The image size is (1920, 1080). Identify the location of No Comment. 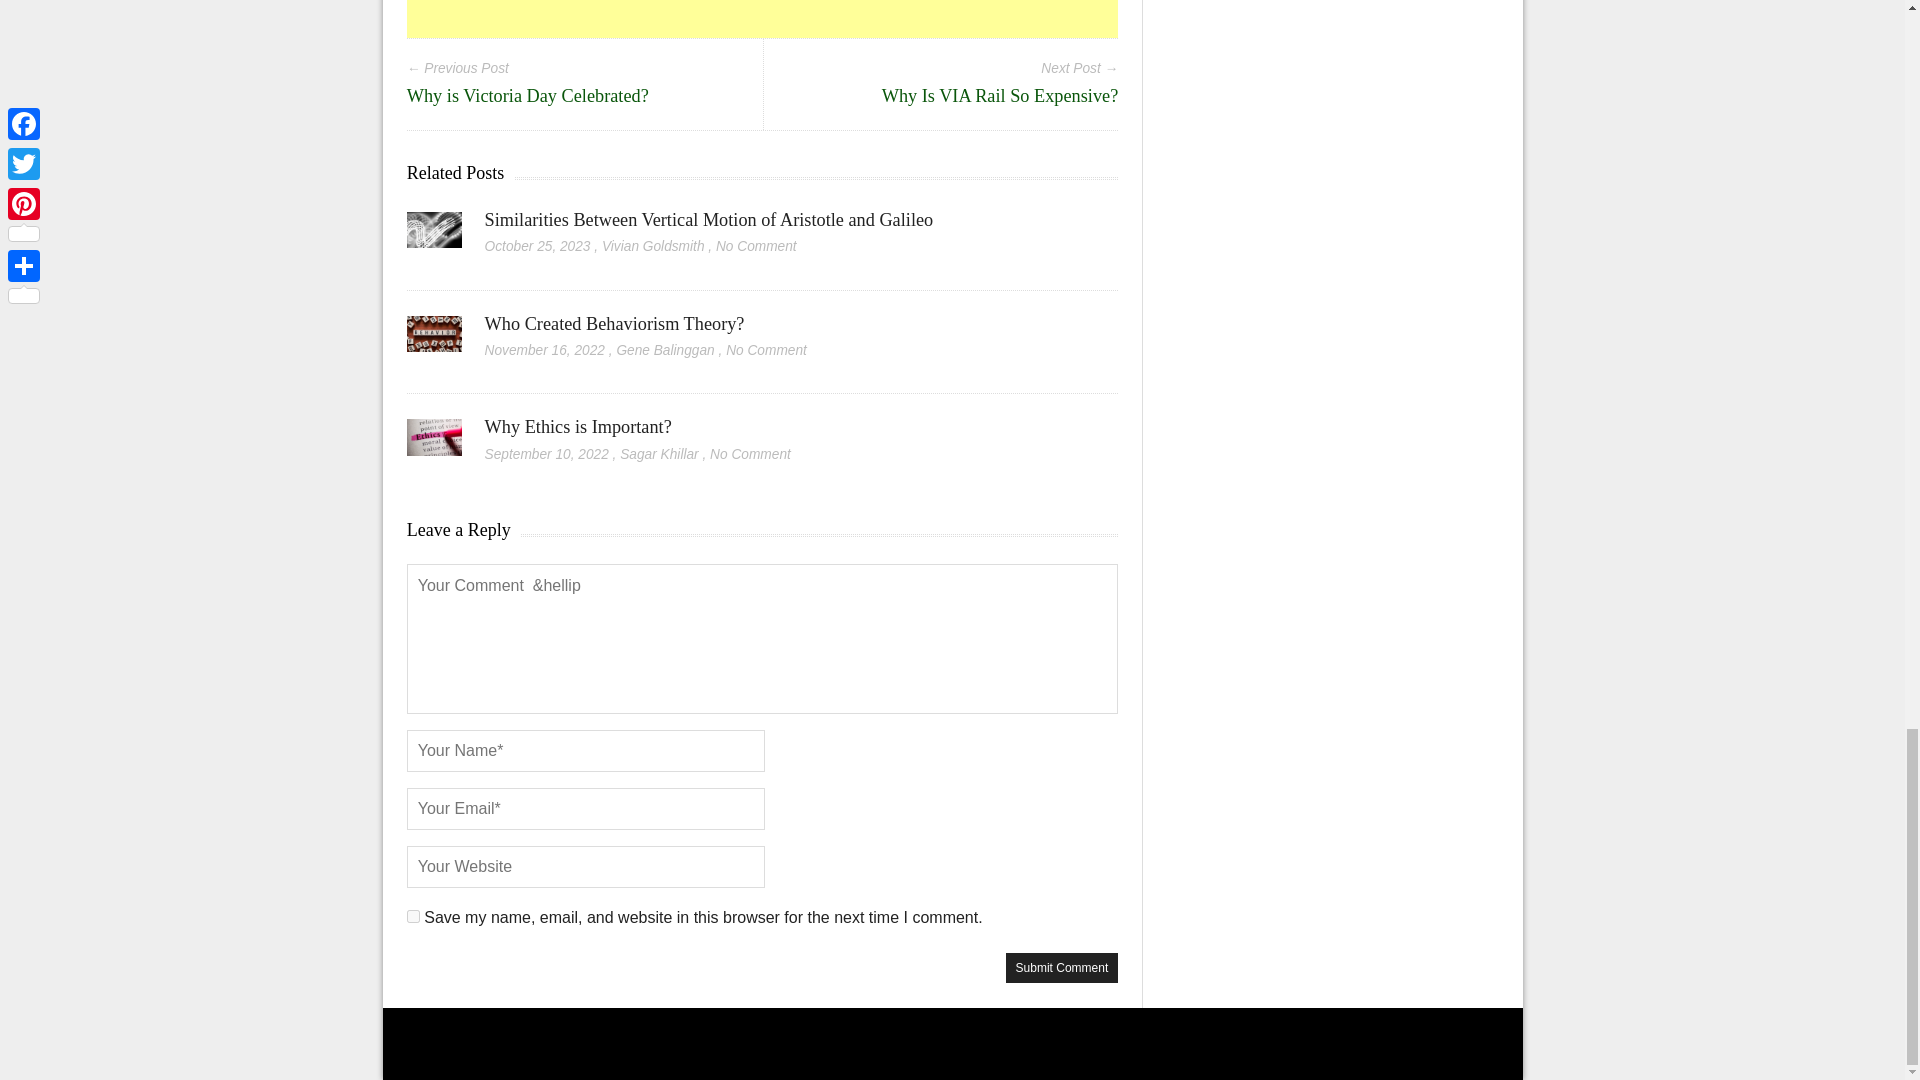
(766, 350).